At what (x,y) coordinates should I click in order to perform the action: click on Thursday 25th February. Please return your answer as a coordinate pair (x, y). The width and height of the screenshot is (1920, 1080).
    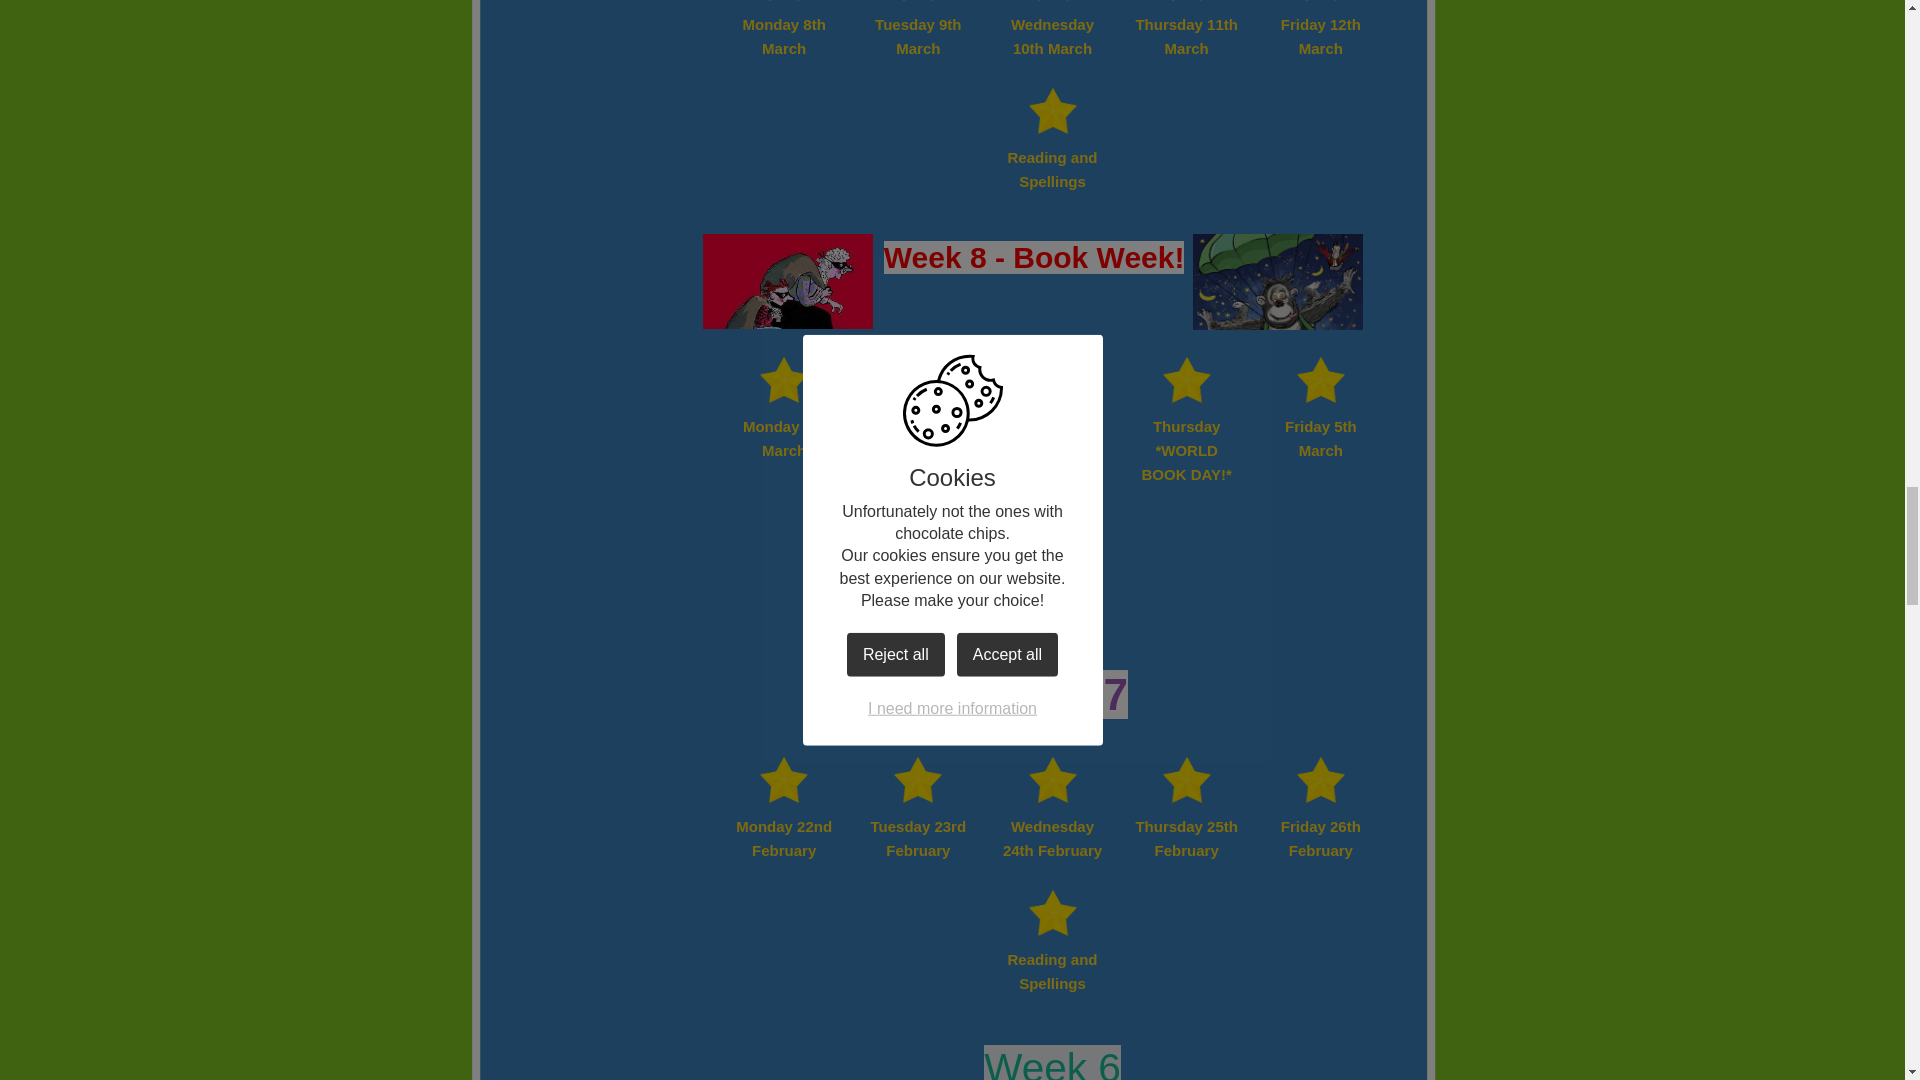
    Looking at the image, I should click on (1187, 806).